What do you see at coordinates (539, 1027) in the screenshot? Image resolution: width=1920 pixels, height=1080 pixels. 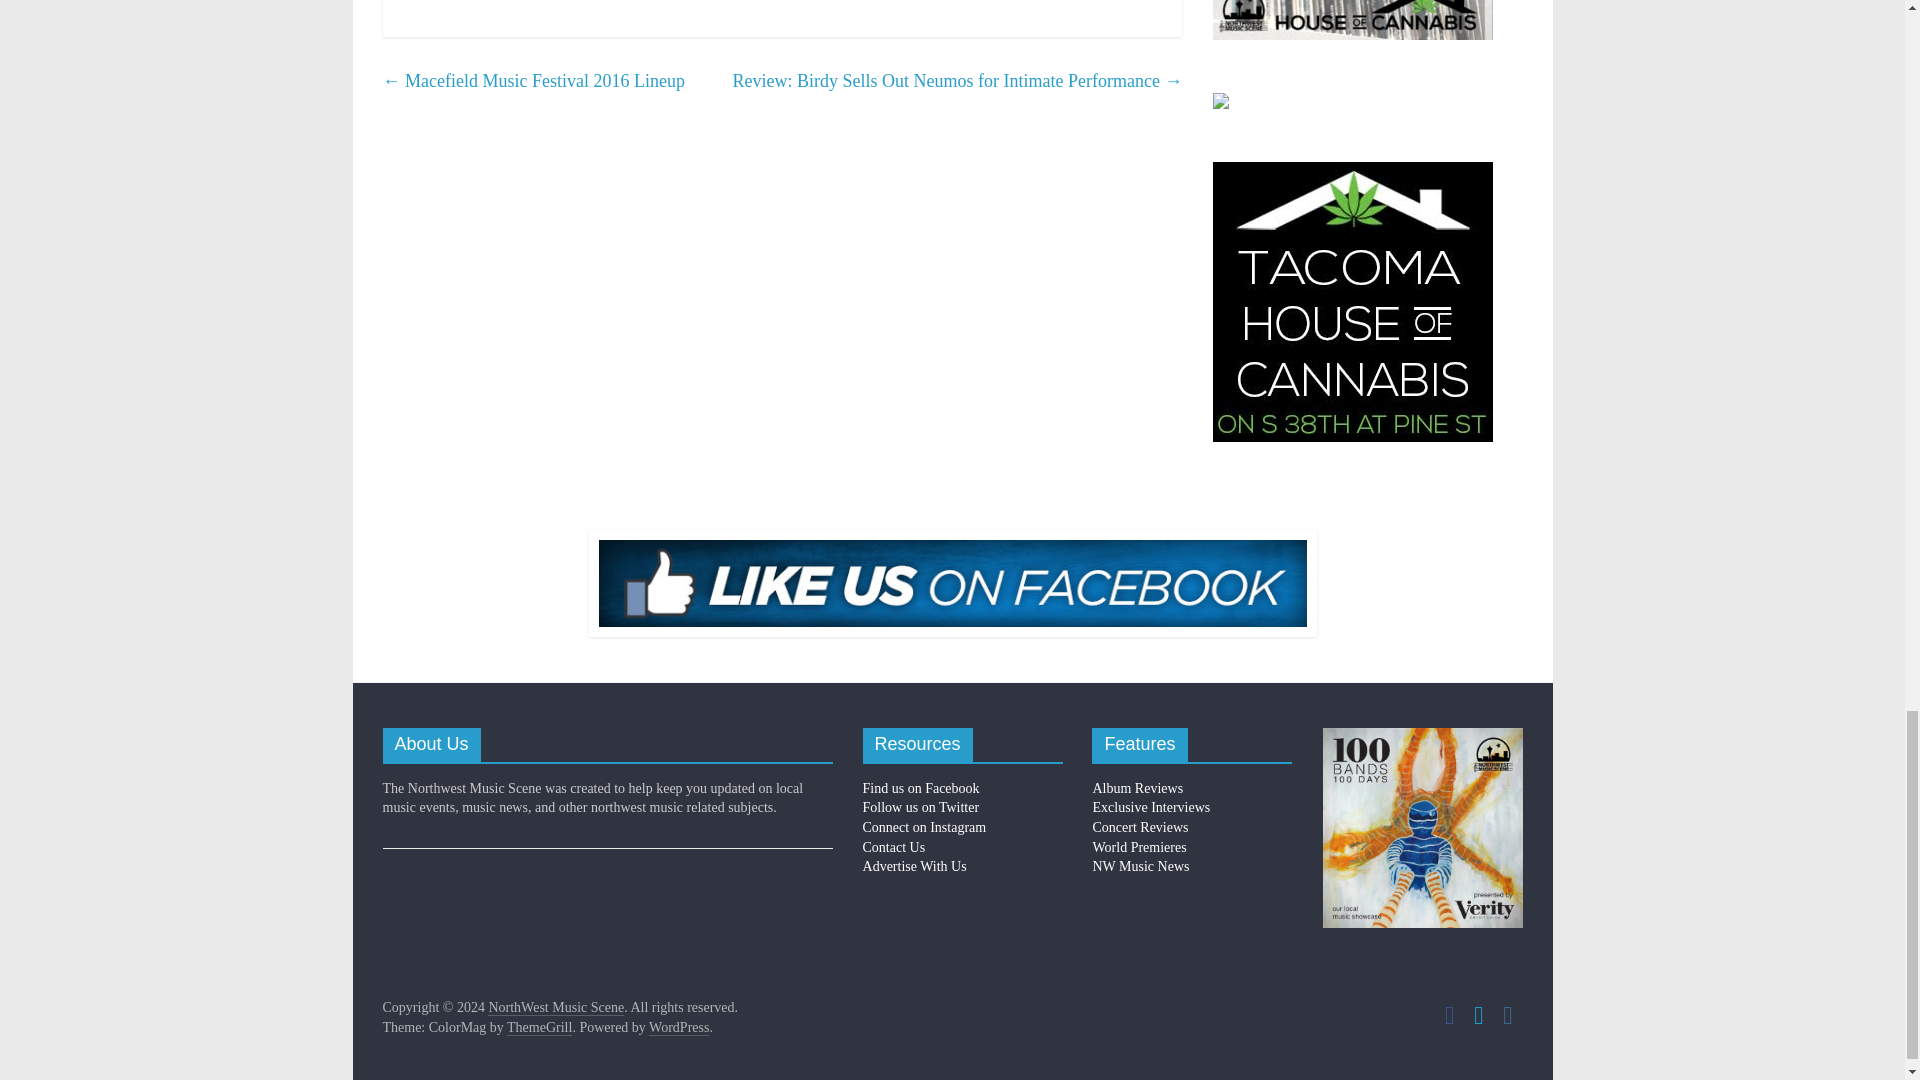 I see `ThemeGrill` at bounding box center [539, 1027].